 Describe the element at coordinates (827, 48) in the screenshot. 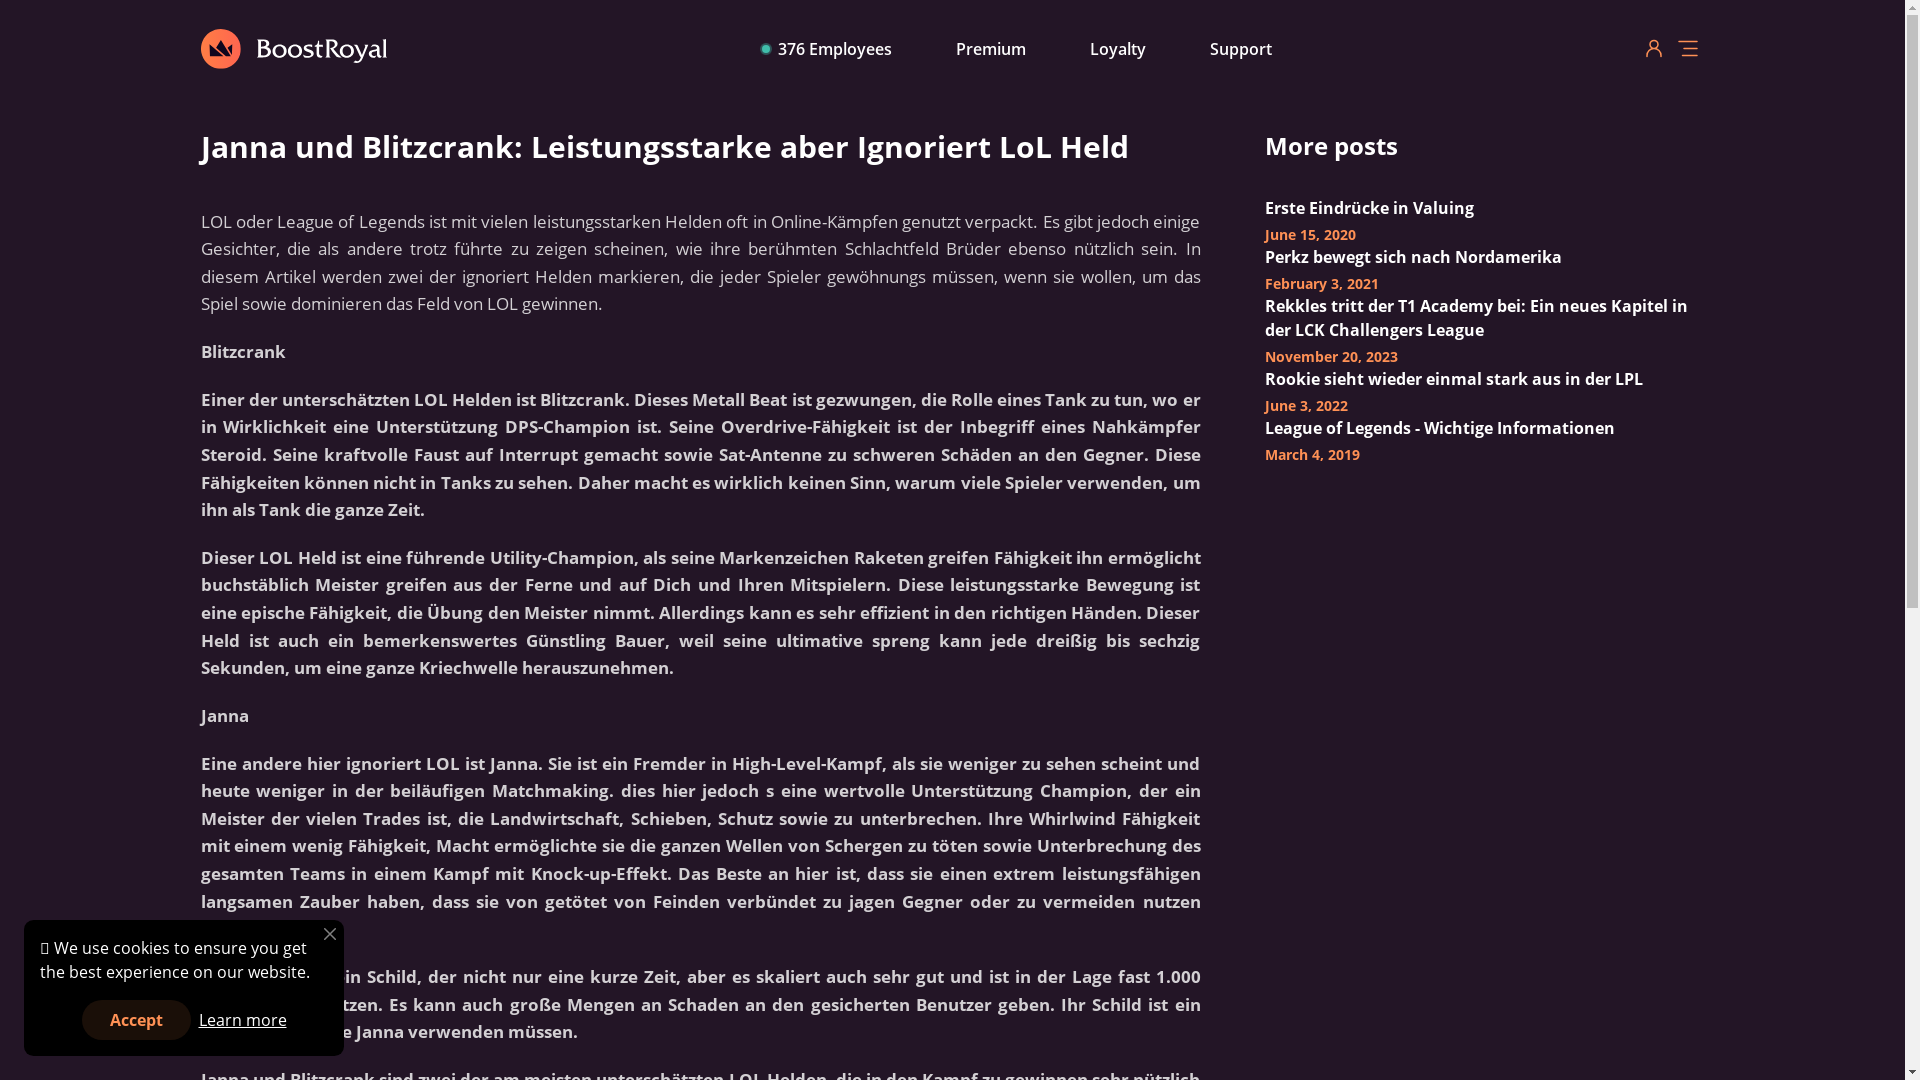

I see `376
Employees` at that location.